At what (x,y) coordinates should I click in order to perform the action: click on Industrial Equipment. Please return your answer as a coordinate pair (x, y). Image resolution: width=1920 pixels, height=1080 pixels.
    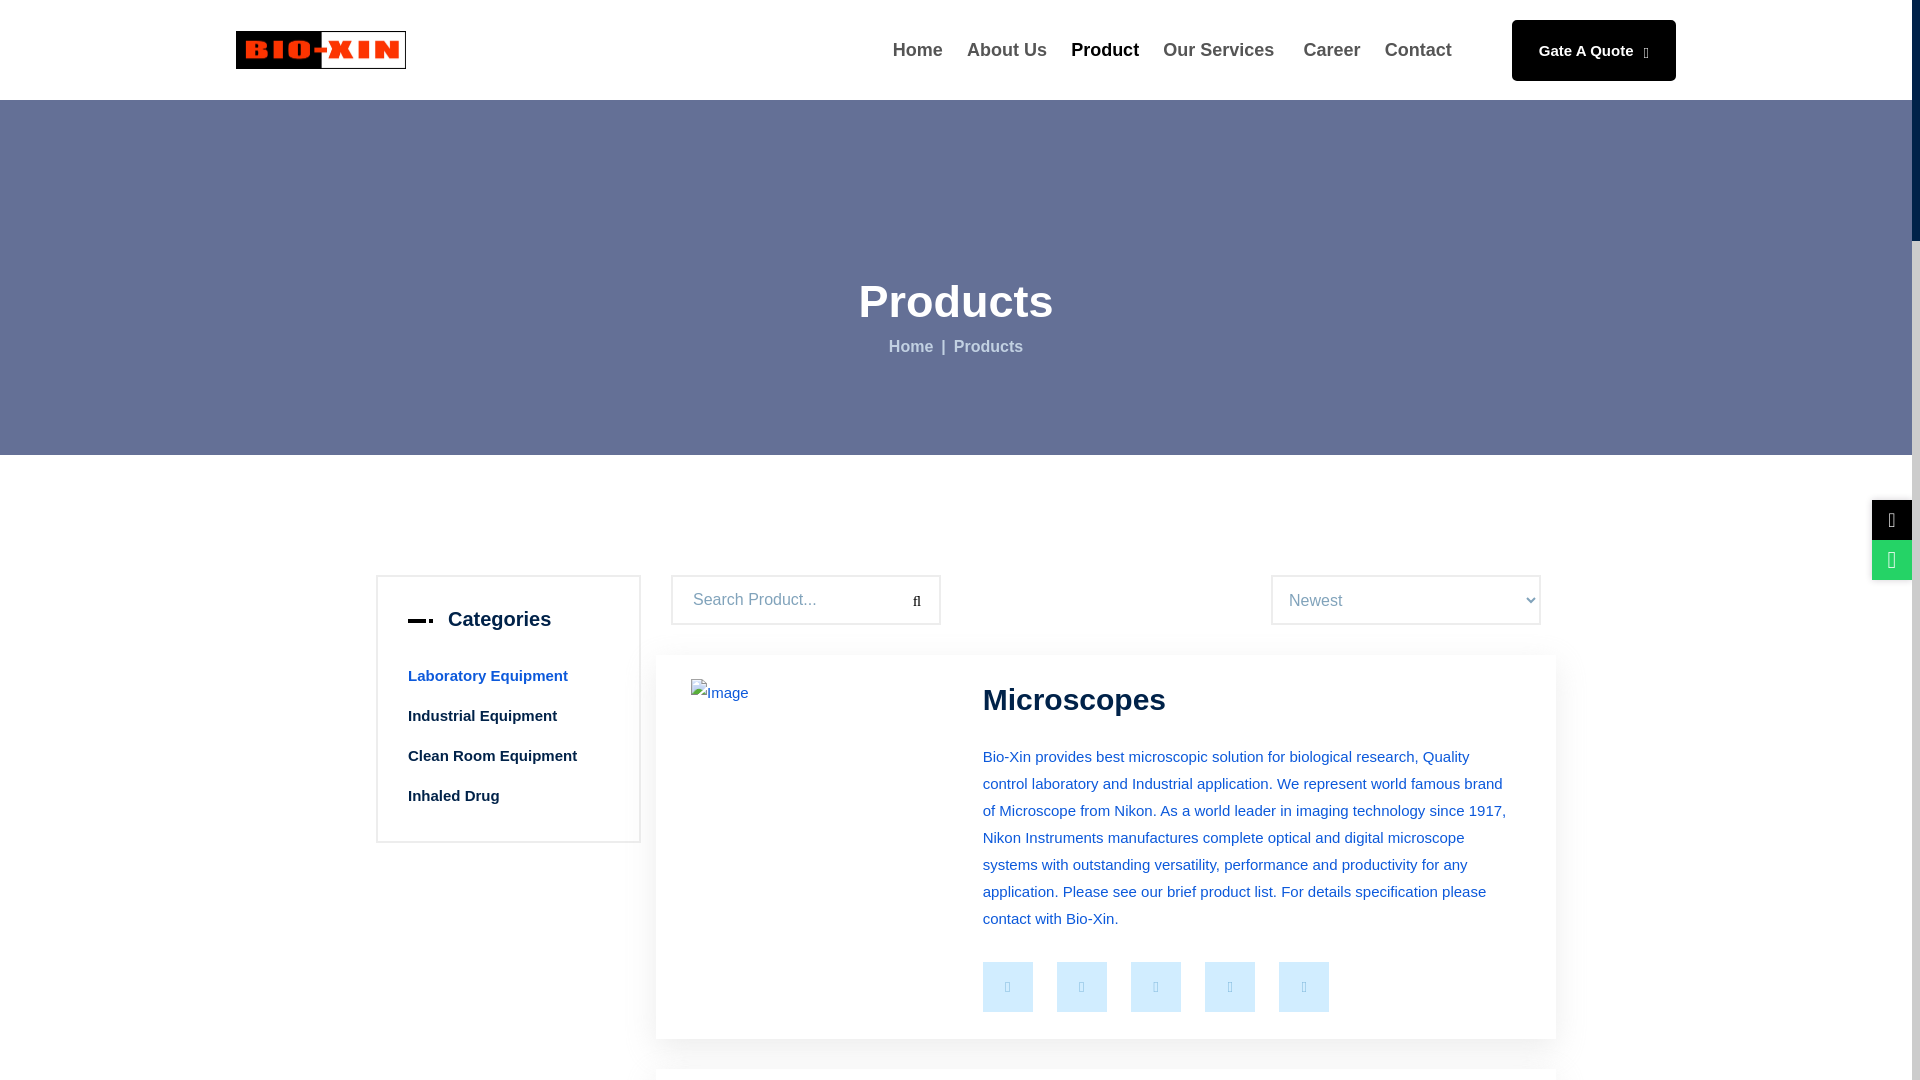
    Looking at the image, I should click on (508, 716).